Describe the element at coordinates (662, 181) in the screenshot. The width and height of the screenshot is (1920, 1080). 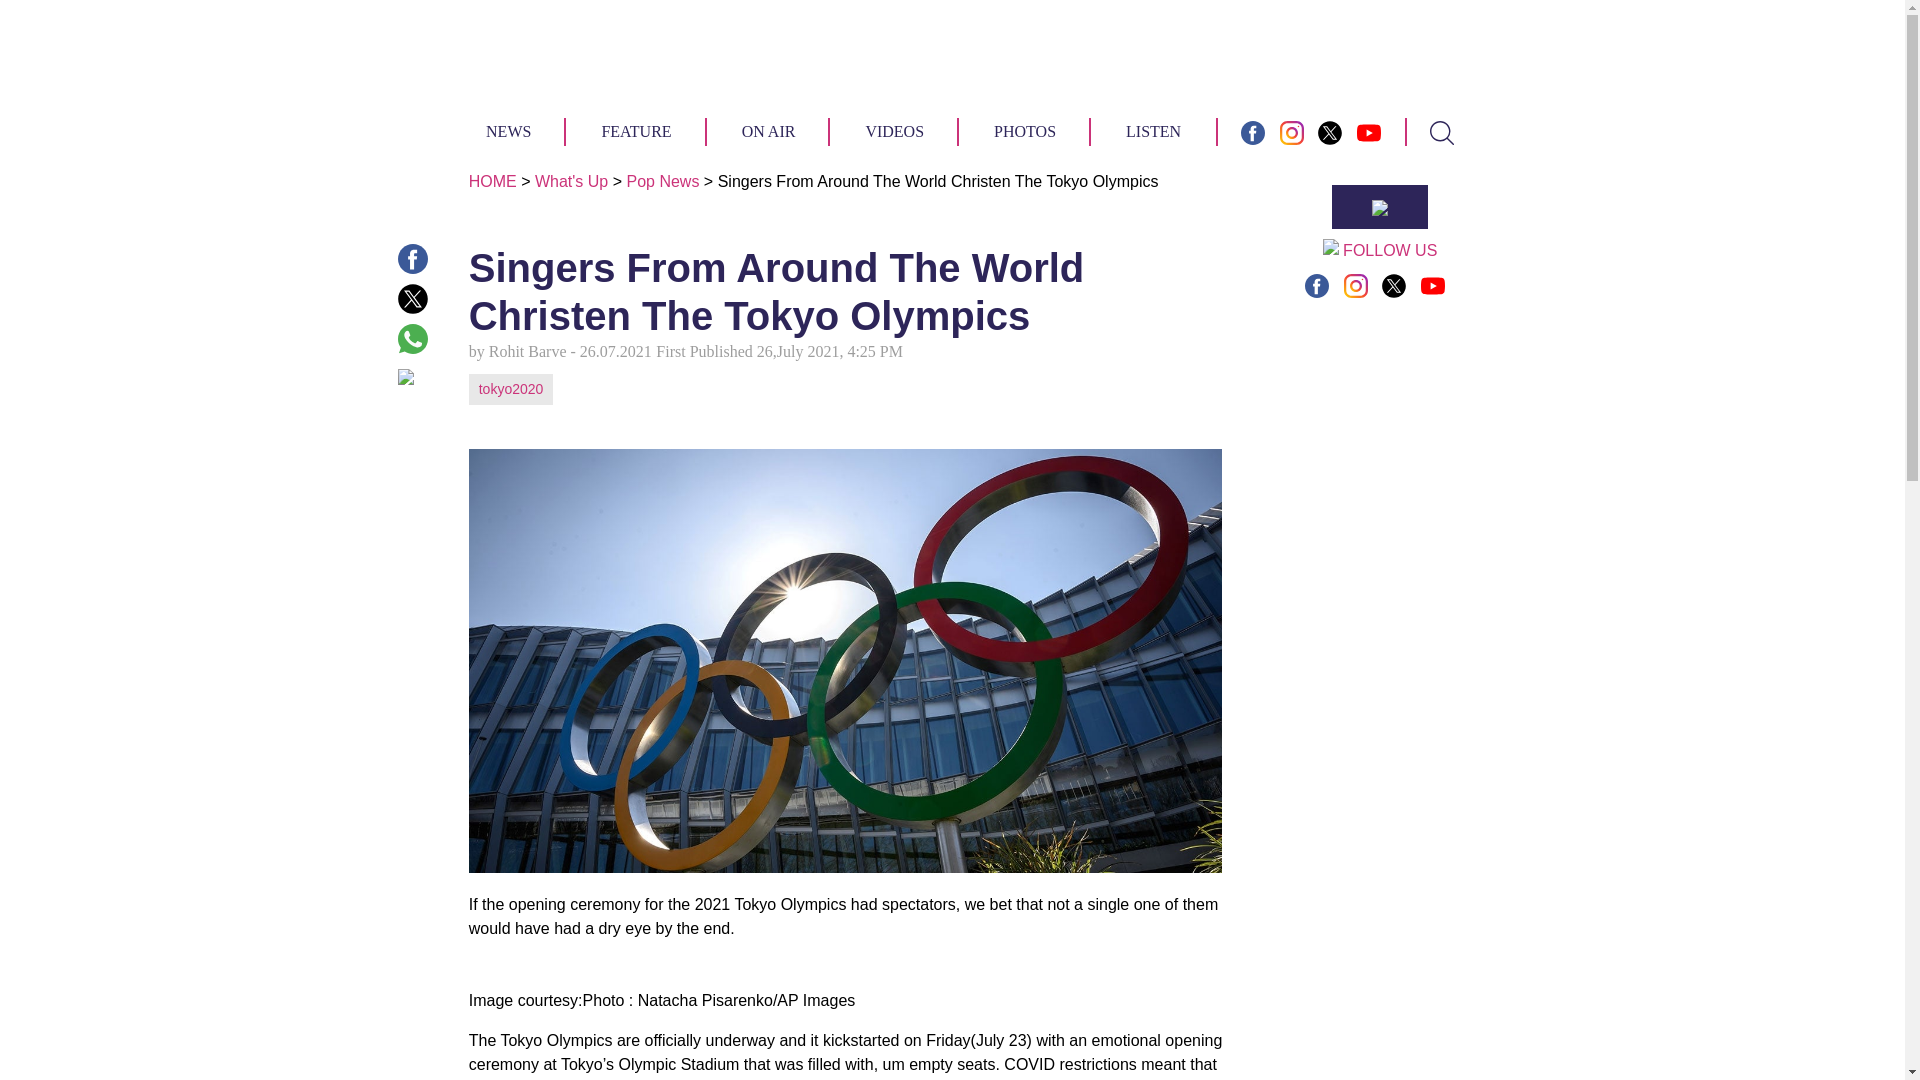
I see `Go to the Pop News Category archives.` at that location.